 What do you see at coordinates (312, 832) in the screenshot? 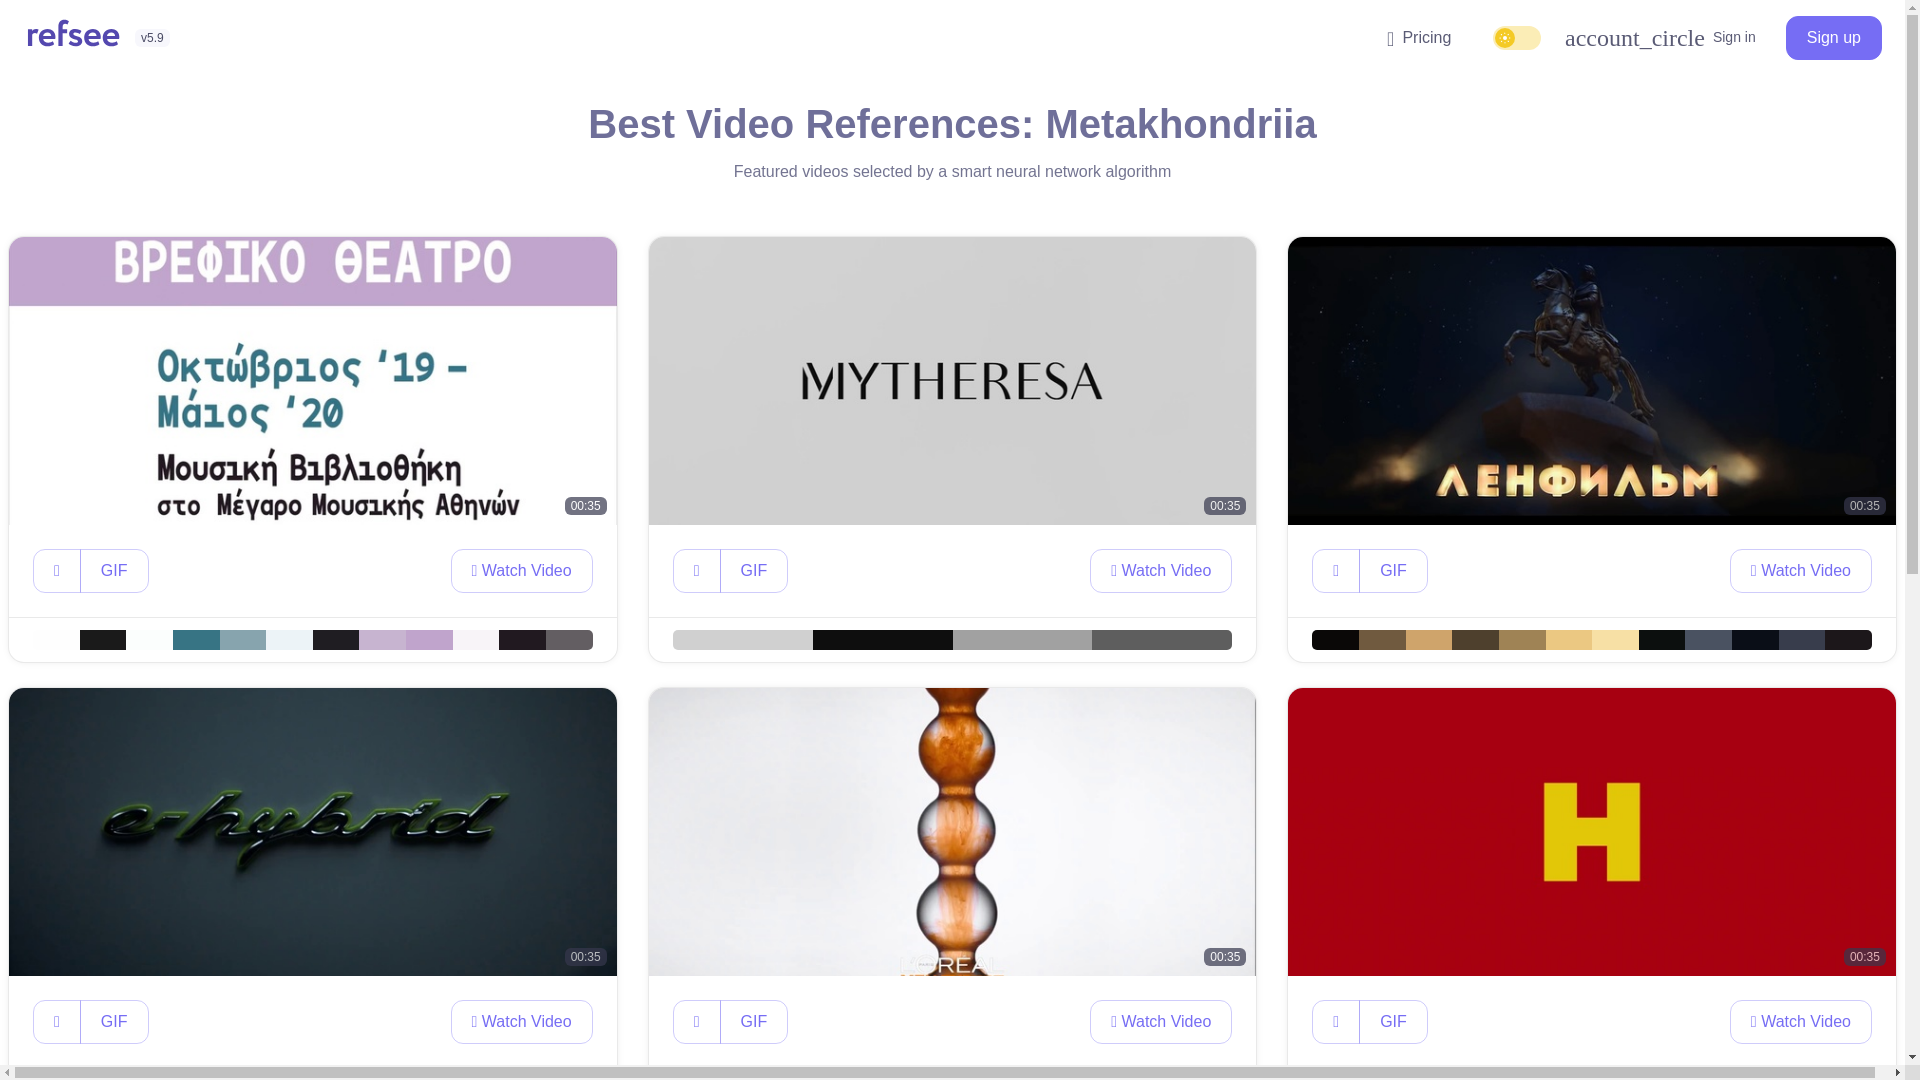
I see `00:35` at bounding box center [312, 832].